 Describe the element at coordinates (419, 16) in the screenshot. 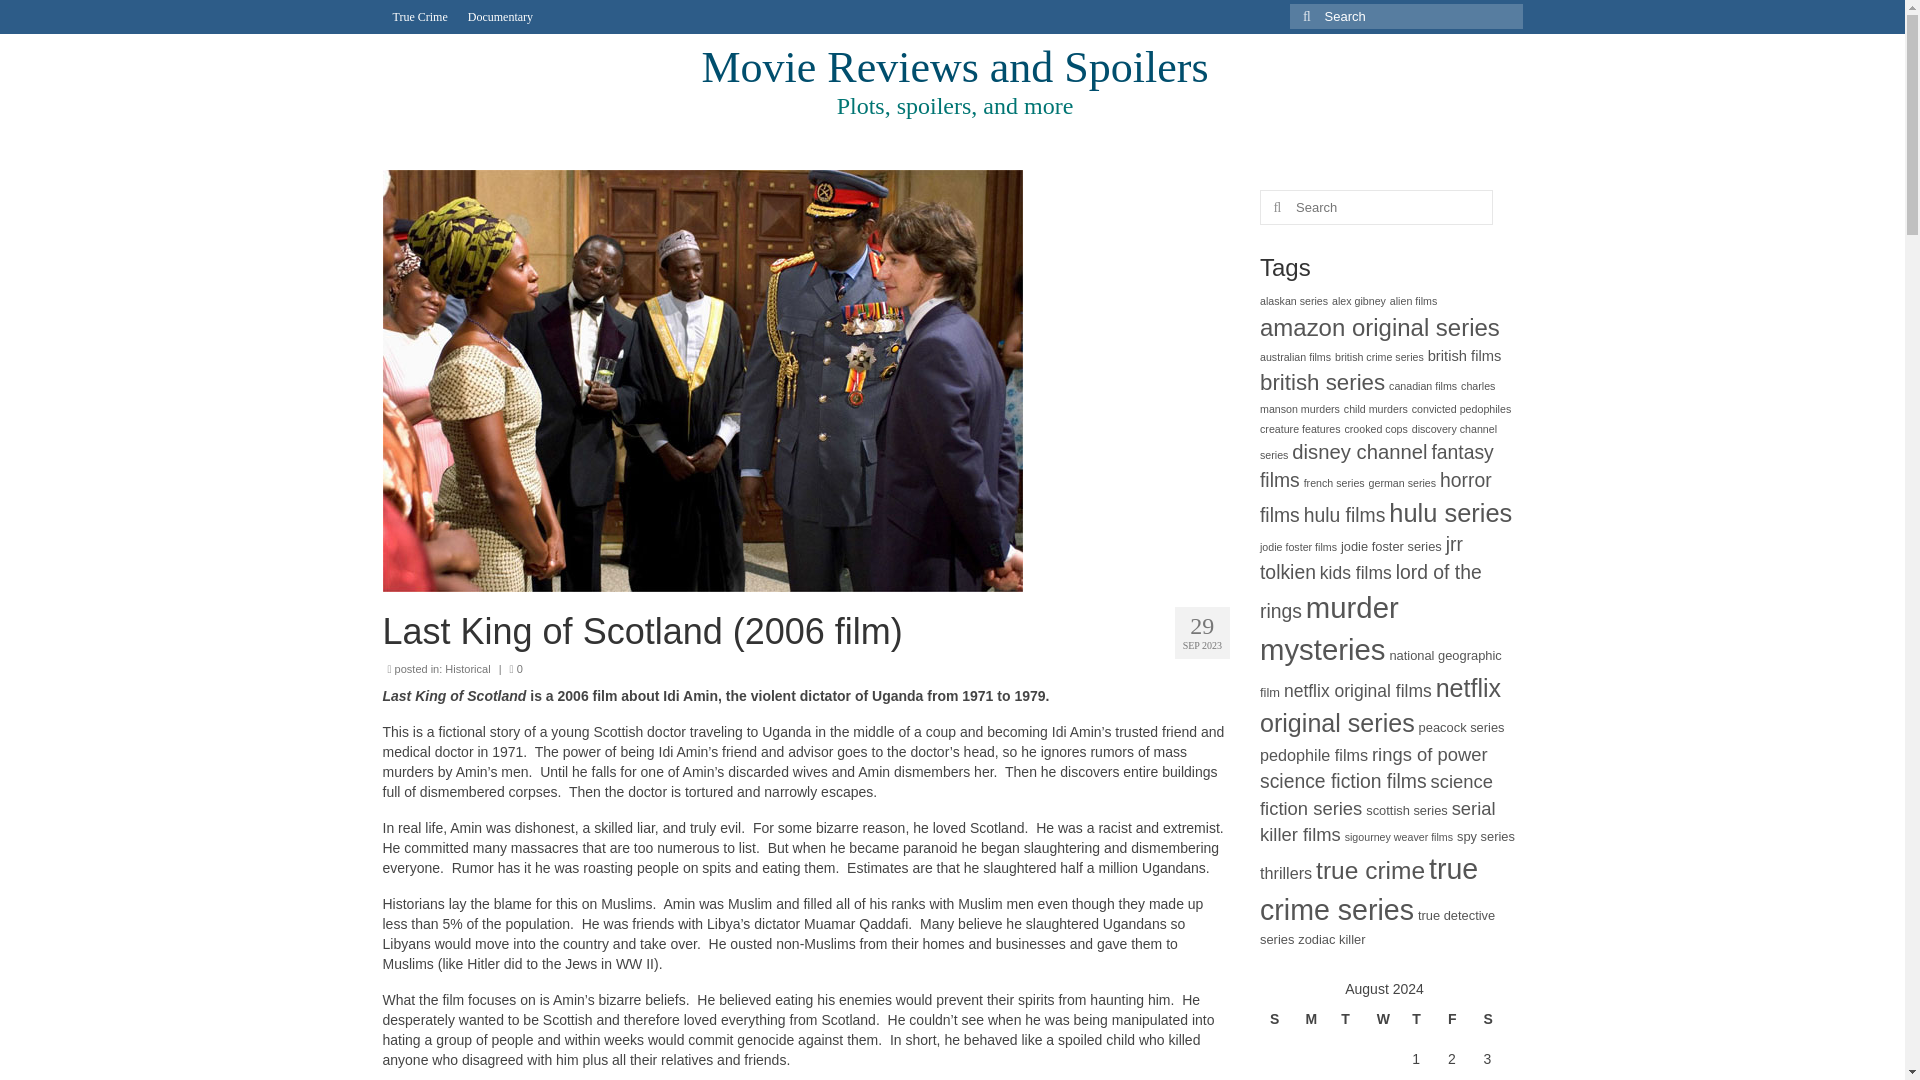

I see `True Crime` at that location.